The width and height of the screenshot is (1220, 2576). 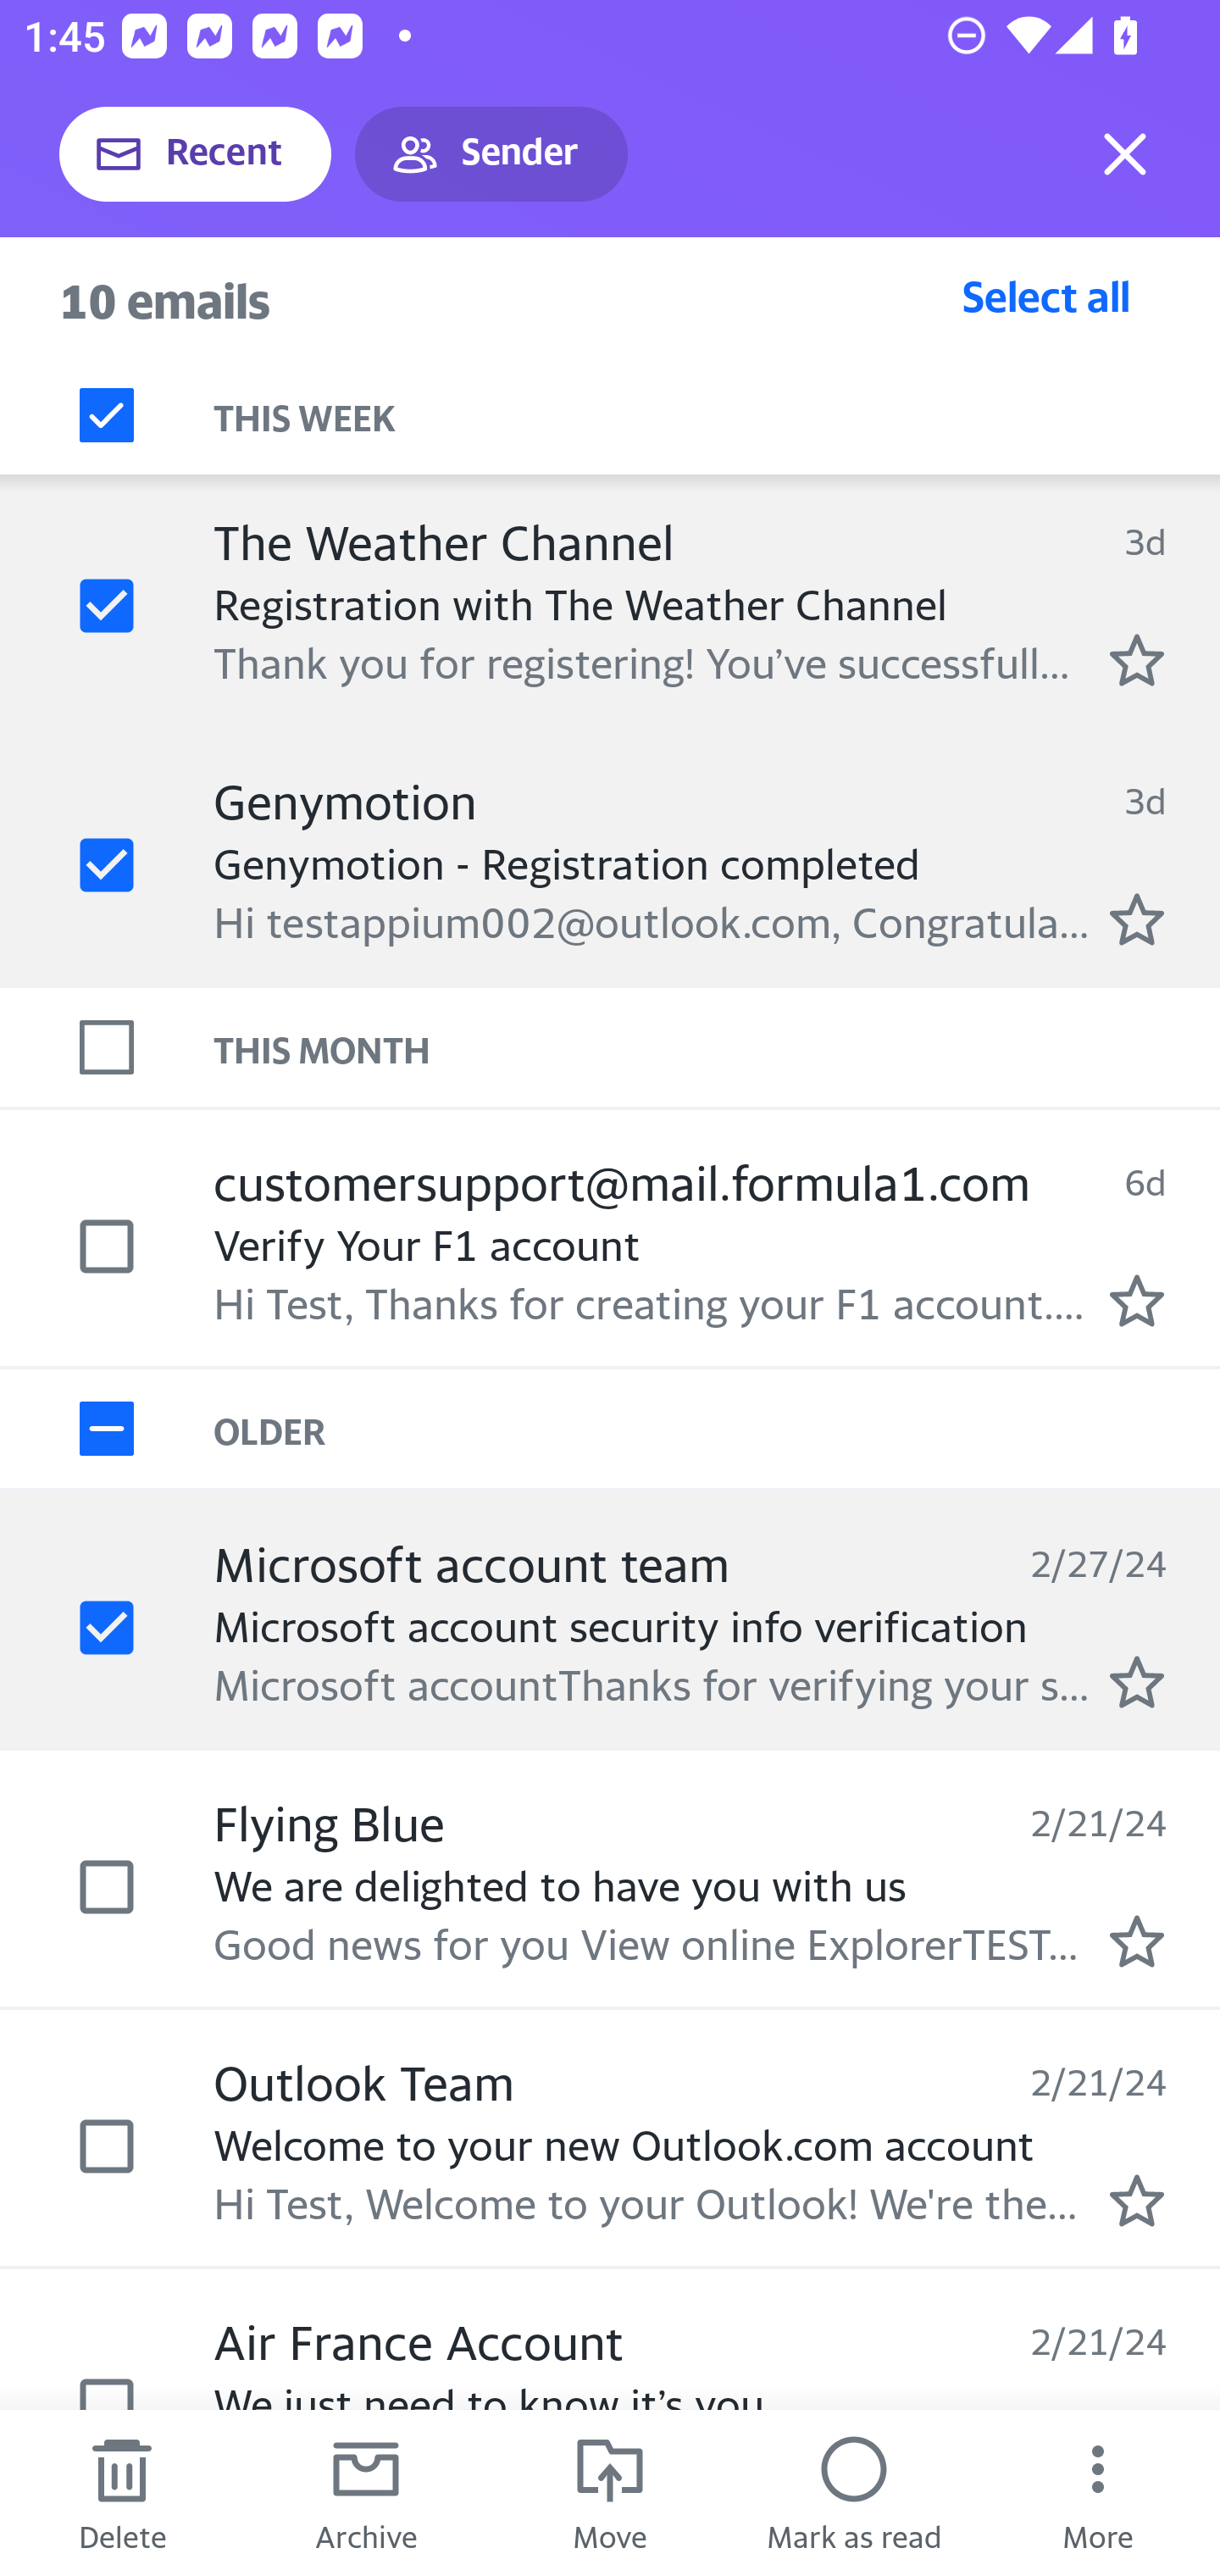 I want to click on Mark as starred., so click(x=1137, y=1299).